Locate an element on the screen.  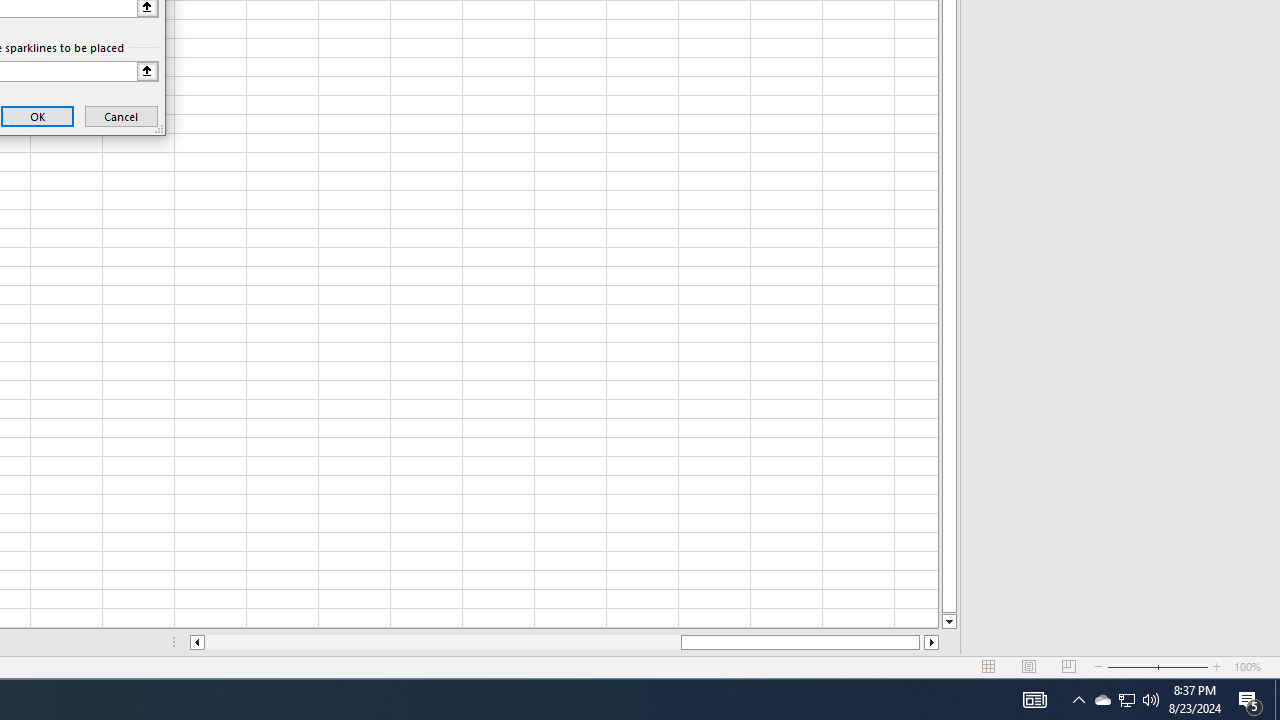
Show desktop is located at coordinates (121, 116).